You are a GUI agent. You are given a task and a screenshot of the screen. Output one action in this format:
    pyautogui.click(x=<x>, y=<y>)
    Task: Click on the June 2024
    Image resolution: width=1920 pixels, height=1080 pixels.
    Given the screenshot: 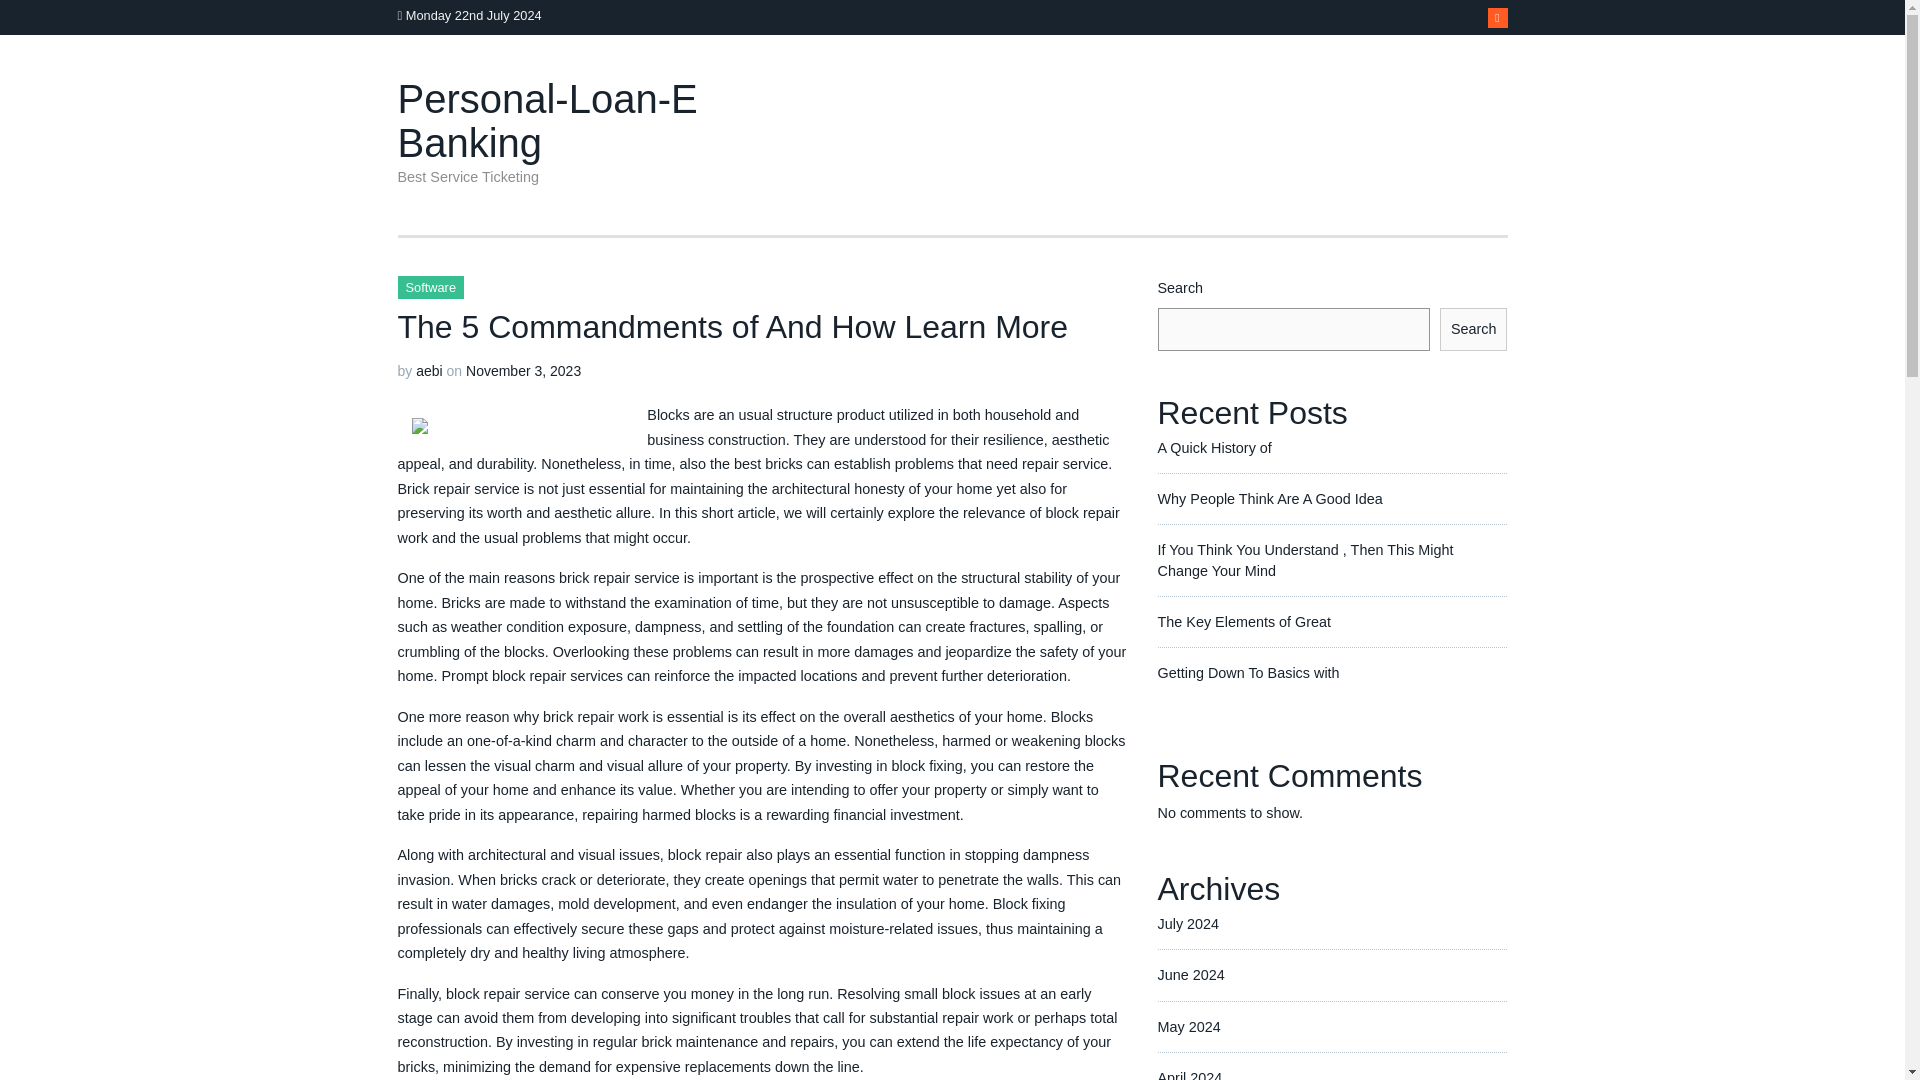 What is the action you would take?
    pyautogui.click(x=1190, y=974)
    